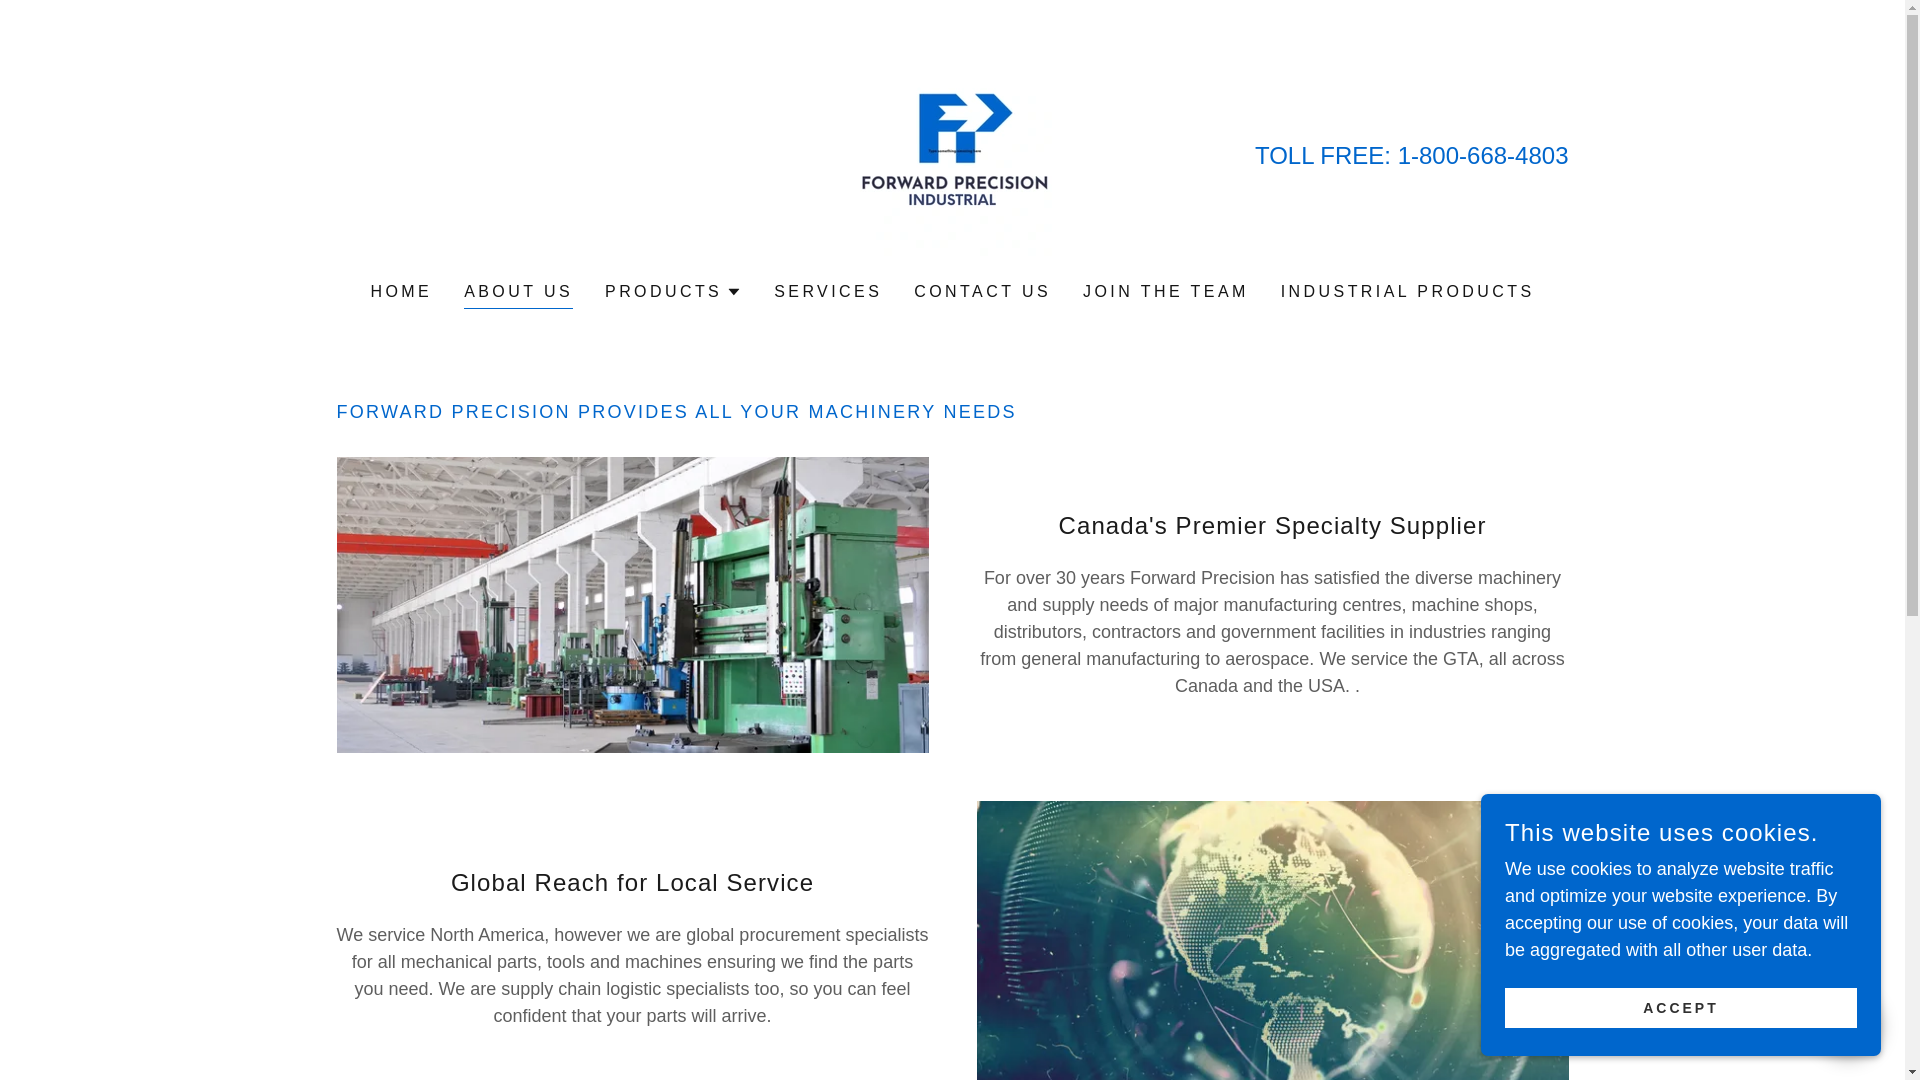 The image size is (1920, 1080). What do you see at coordinates (400, 292) in the screenshot?
I see `HOME` at bounding box center [400, 292].